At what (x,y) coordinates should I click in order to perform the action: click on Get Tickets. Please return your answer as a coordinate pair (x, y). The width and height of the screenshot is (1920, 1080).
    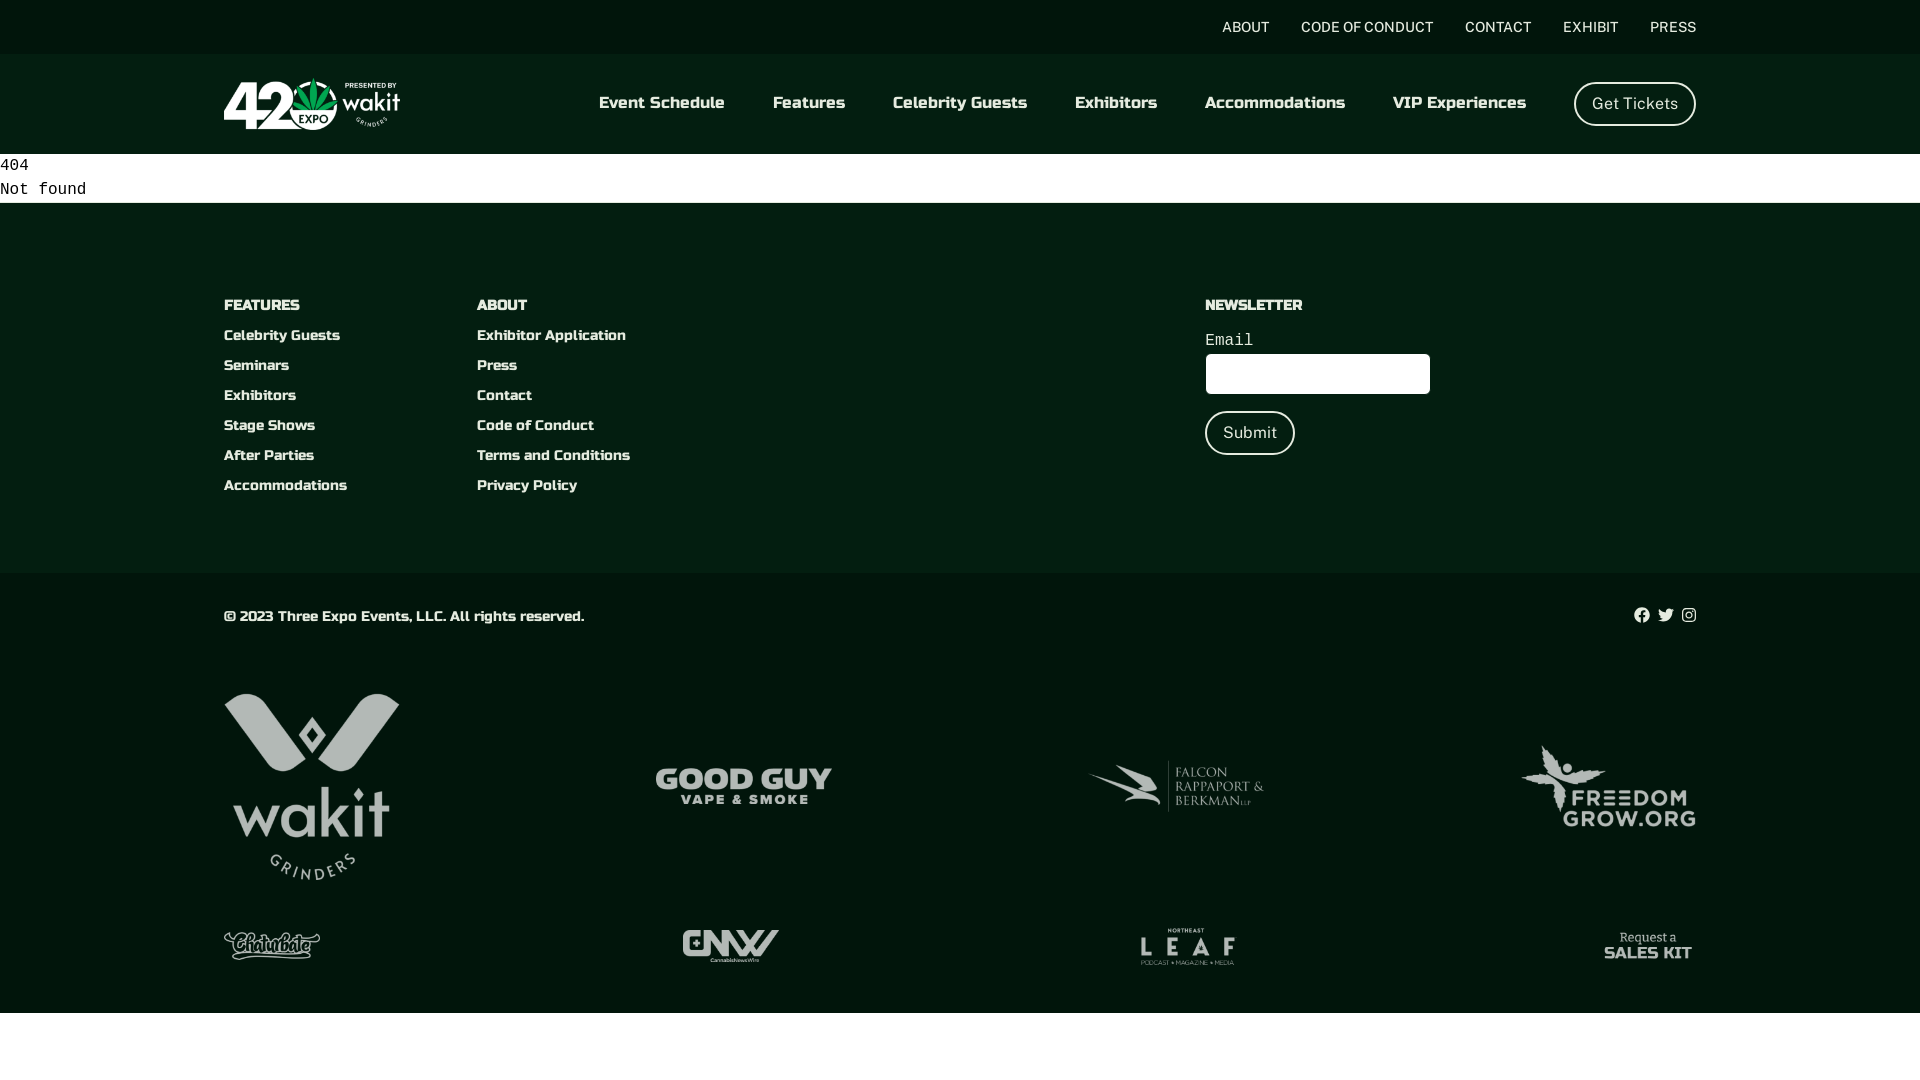
    Looking at the image, I should click on (1635, 104).